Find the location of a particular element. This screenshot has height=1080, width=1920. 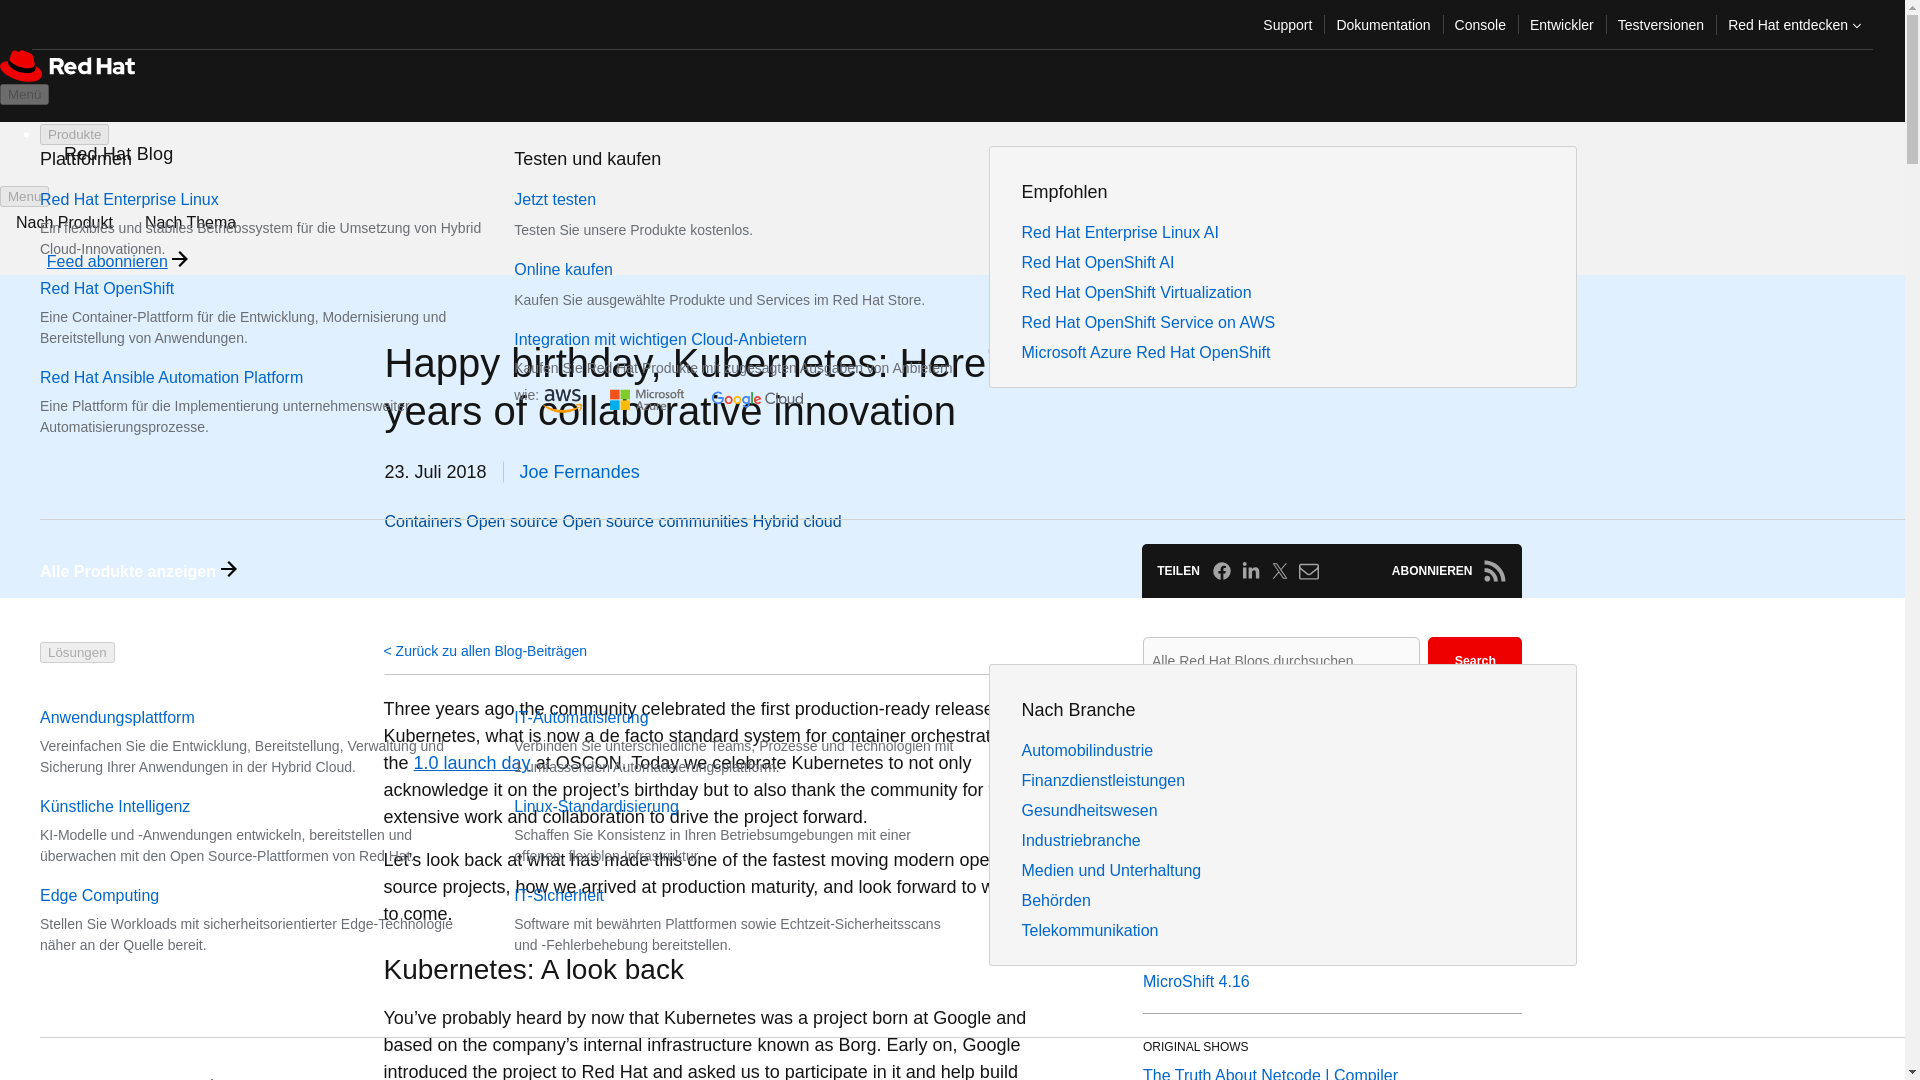

Red Hat entdecken is located at coordinates (1794, 24).